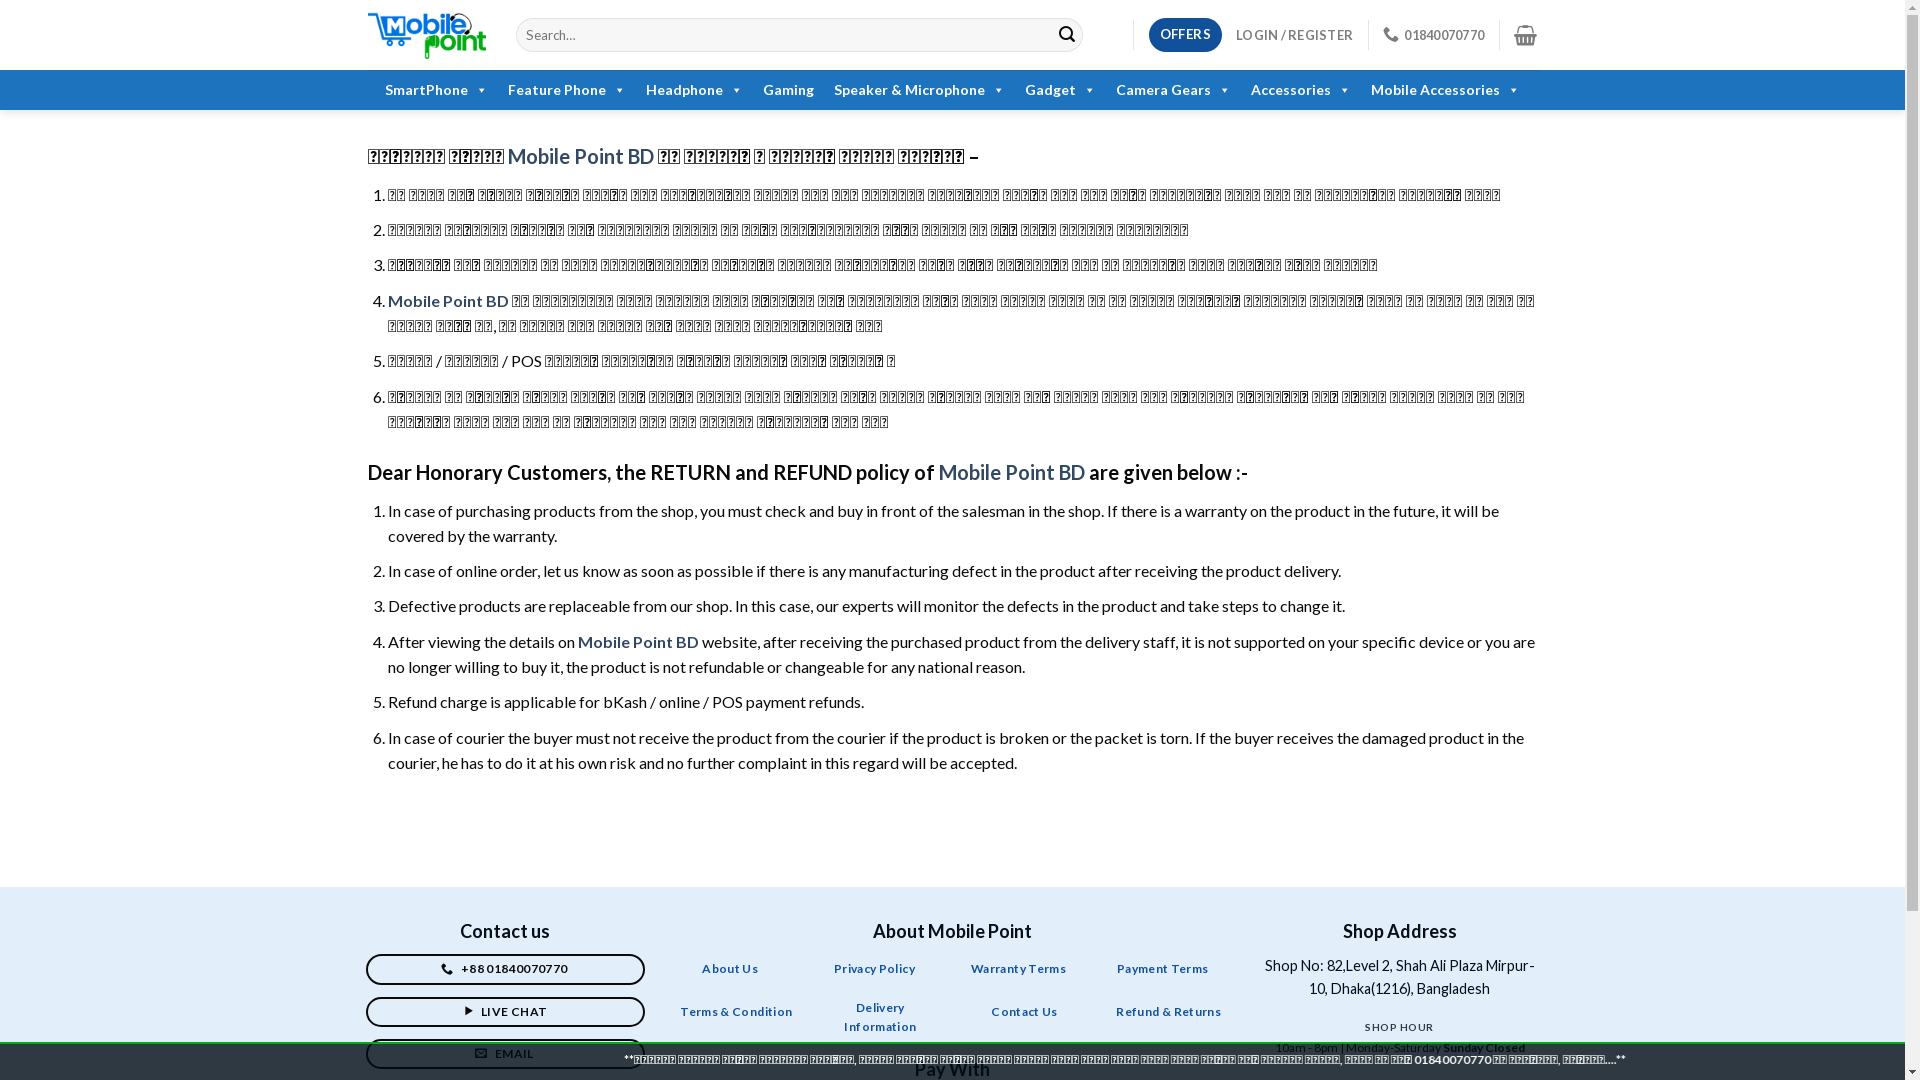 This screenshot has height=1080, width=1920. I want to click on Speaker & Microphone, so click(920, 90).